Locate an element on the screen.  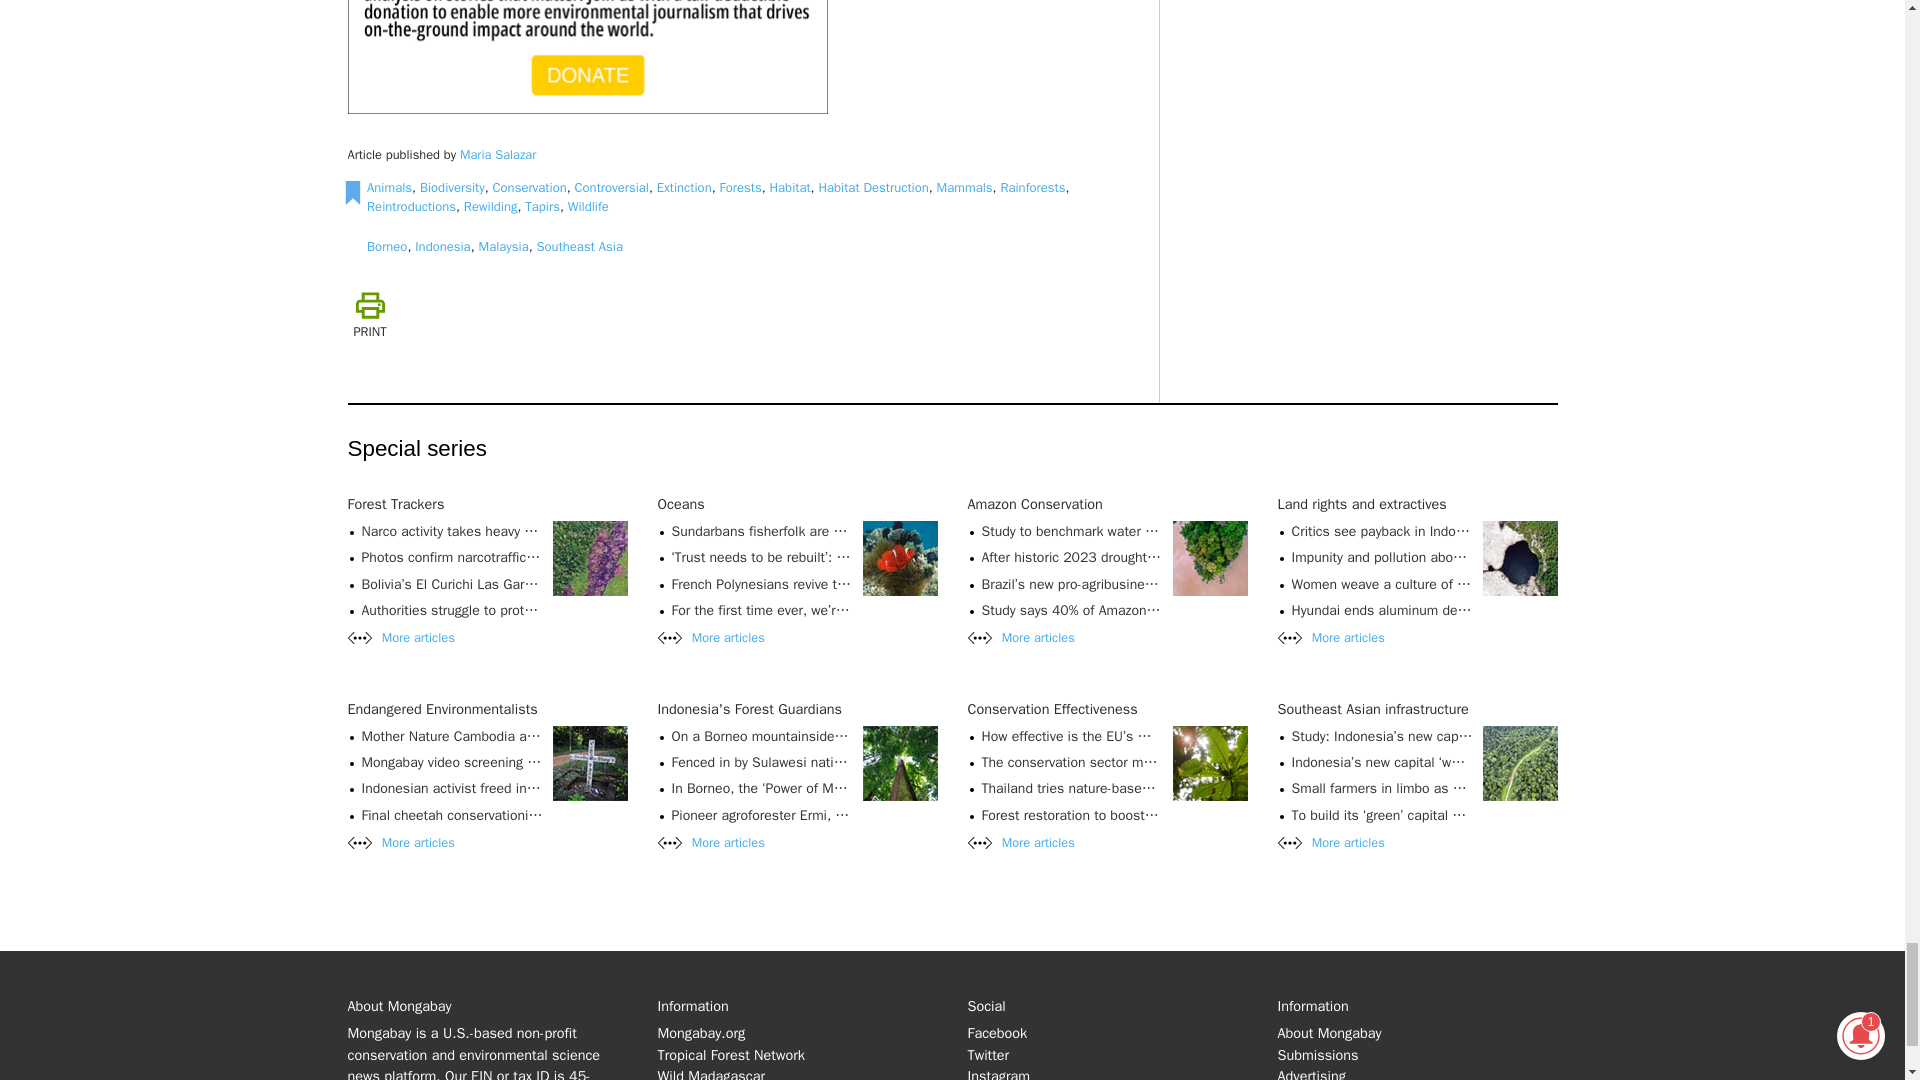
Controversial is located at coordinates (611, 187).